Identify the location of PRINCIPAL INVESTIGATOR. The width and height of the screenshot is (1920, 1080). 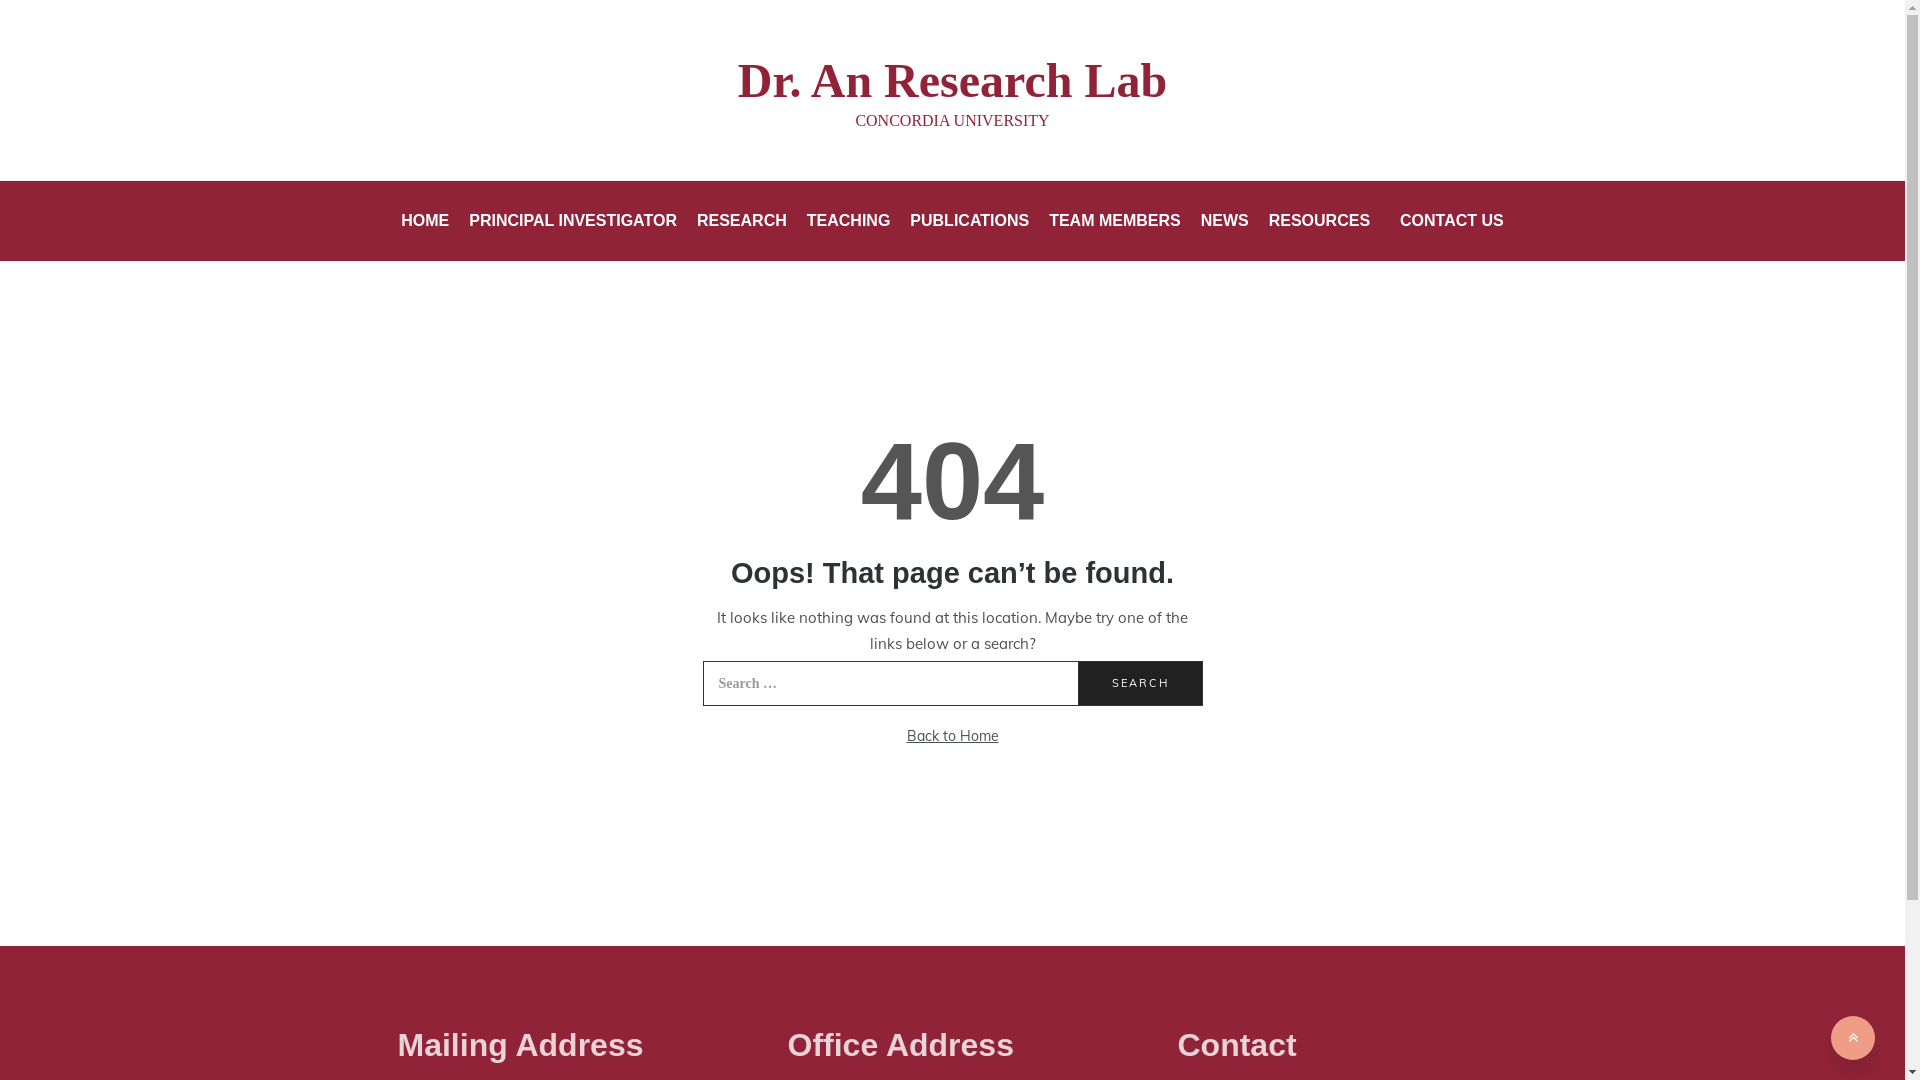
(573, 221).